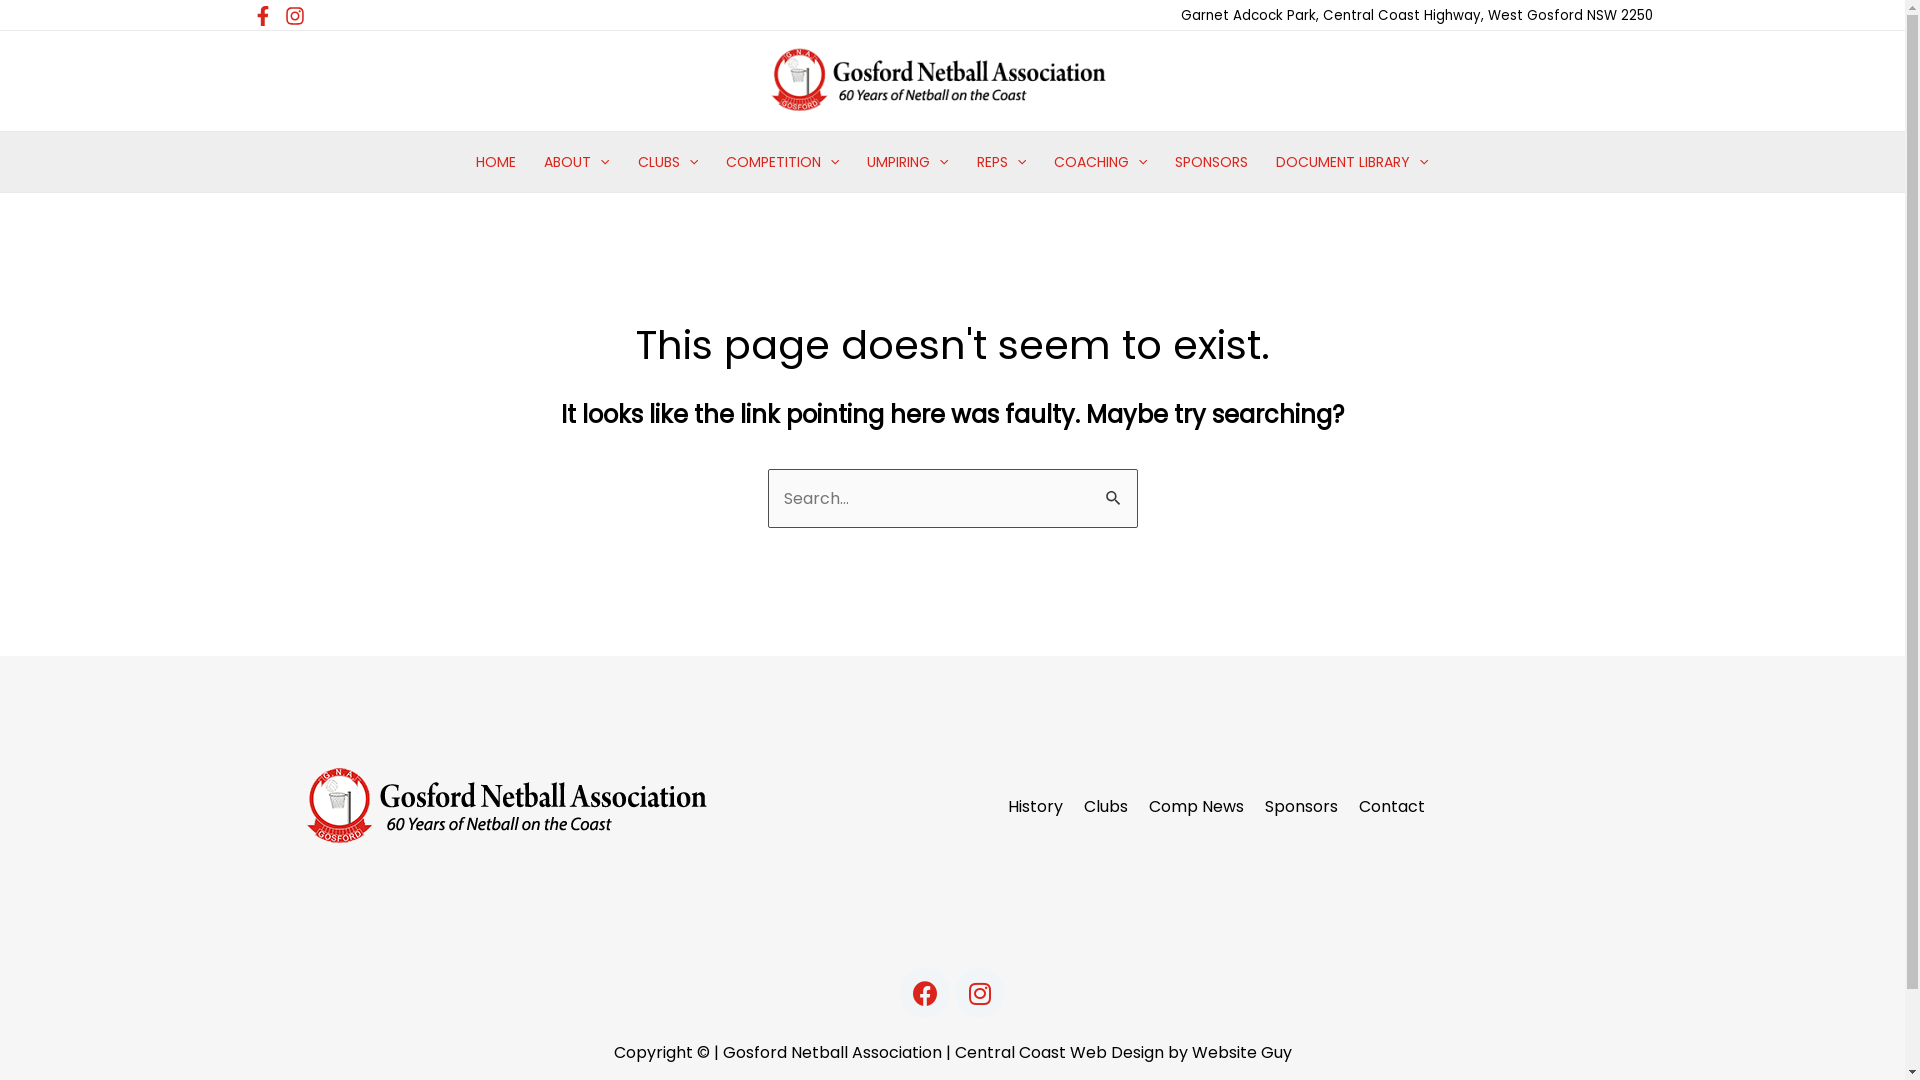  I want to click on HOME, so click(496, 162).